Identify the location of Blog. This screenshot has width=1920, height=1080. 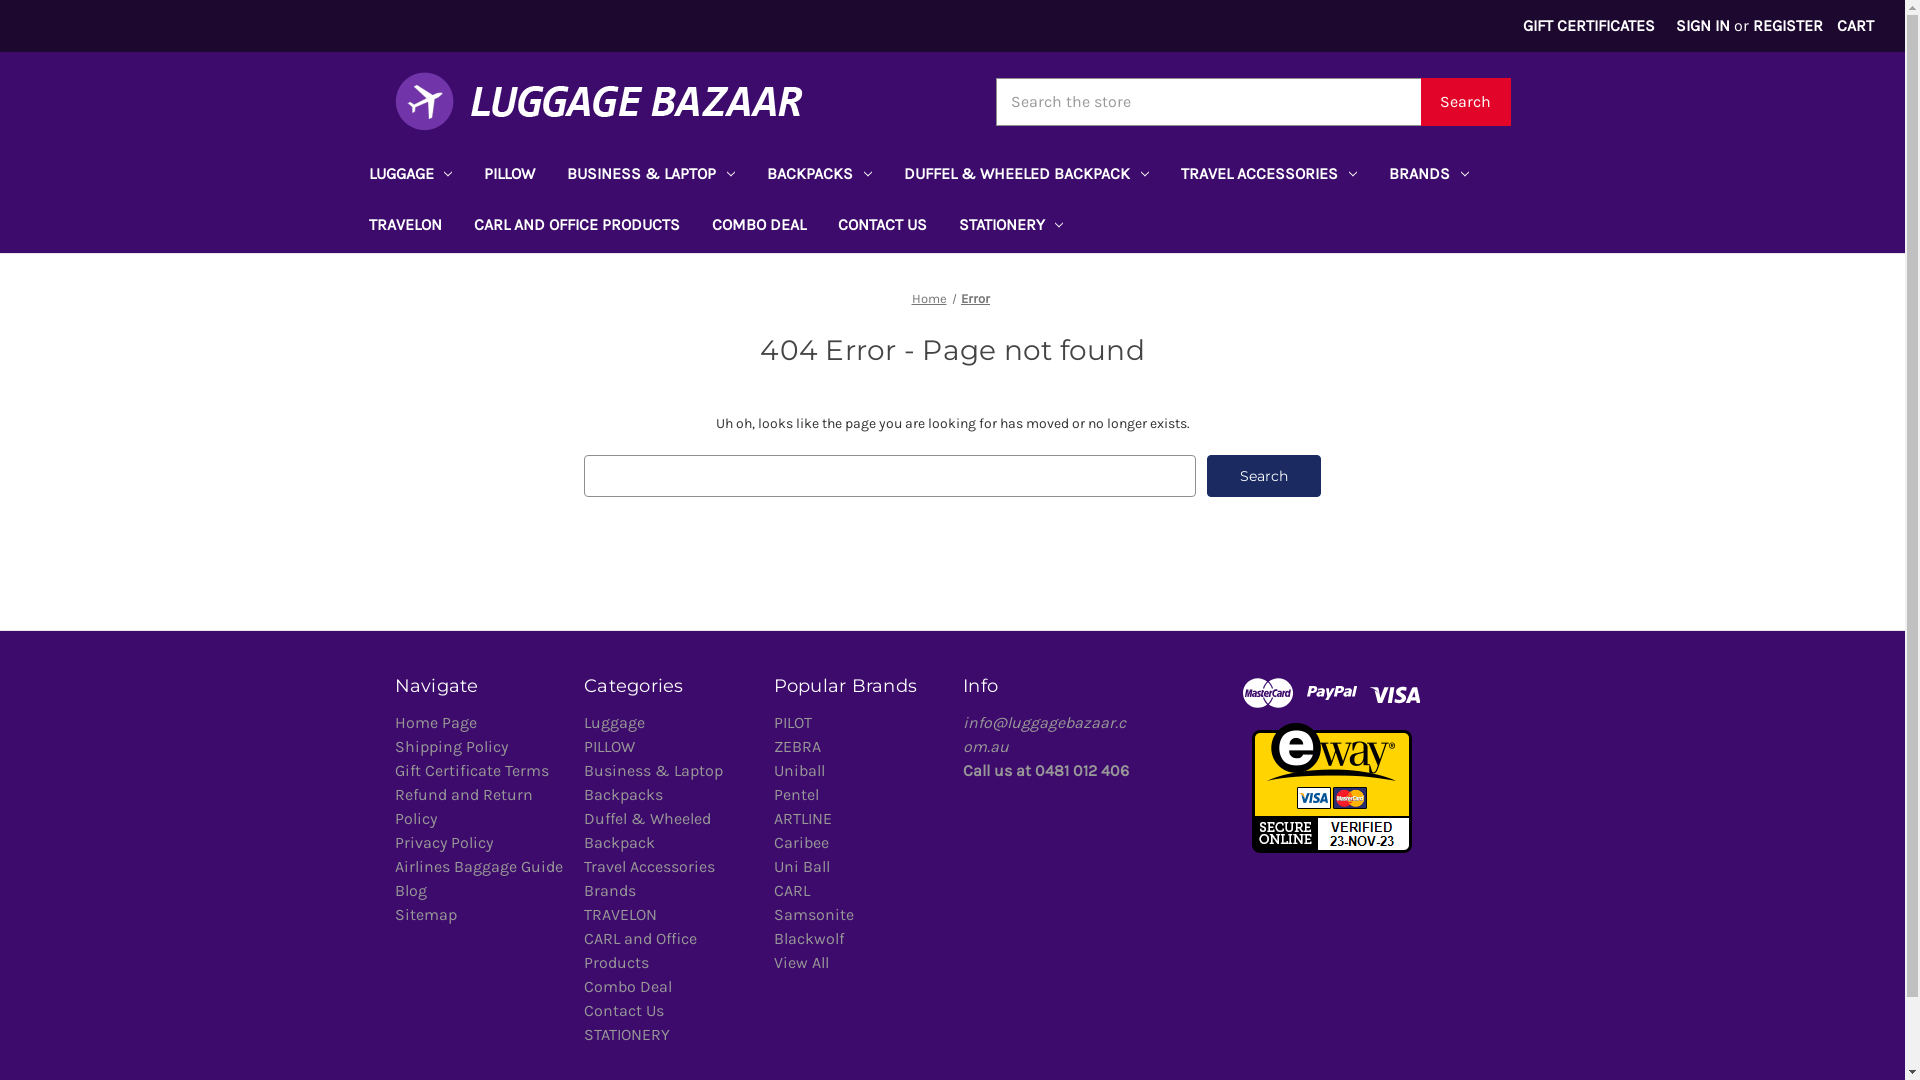
(410, 890).